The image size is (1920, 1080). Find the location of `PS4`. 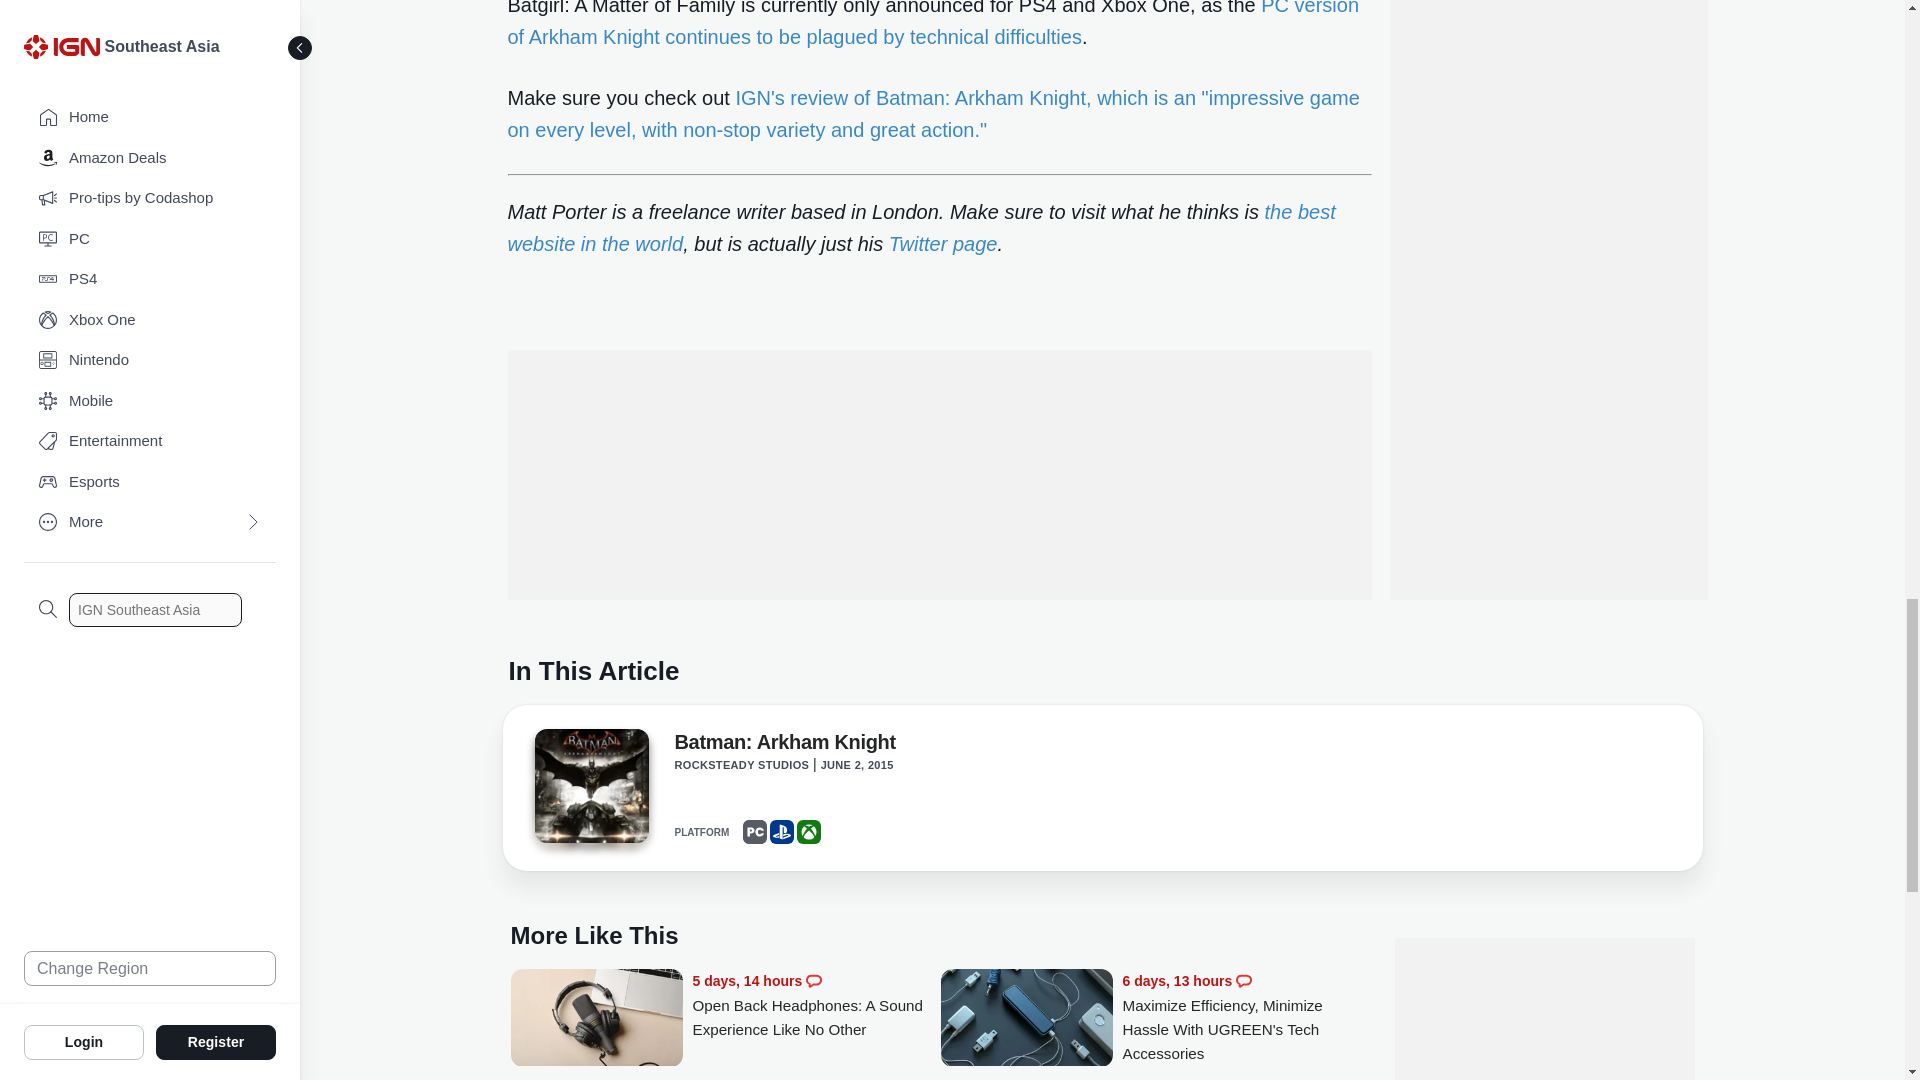

PS4 is located at coordinates (782, 831).